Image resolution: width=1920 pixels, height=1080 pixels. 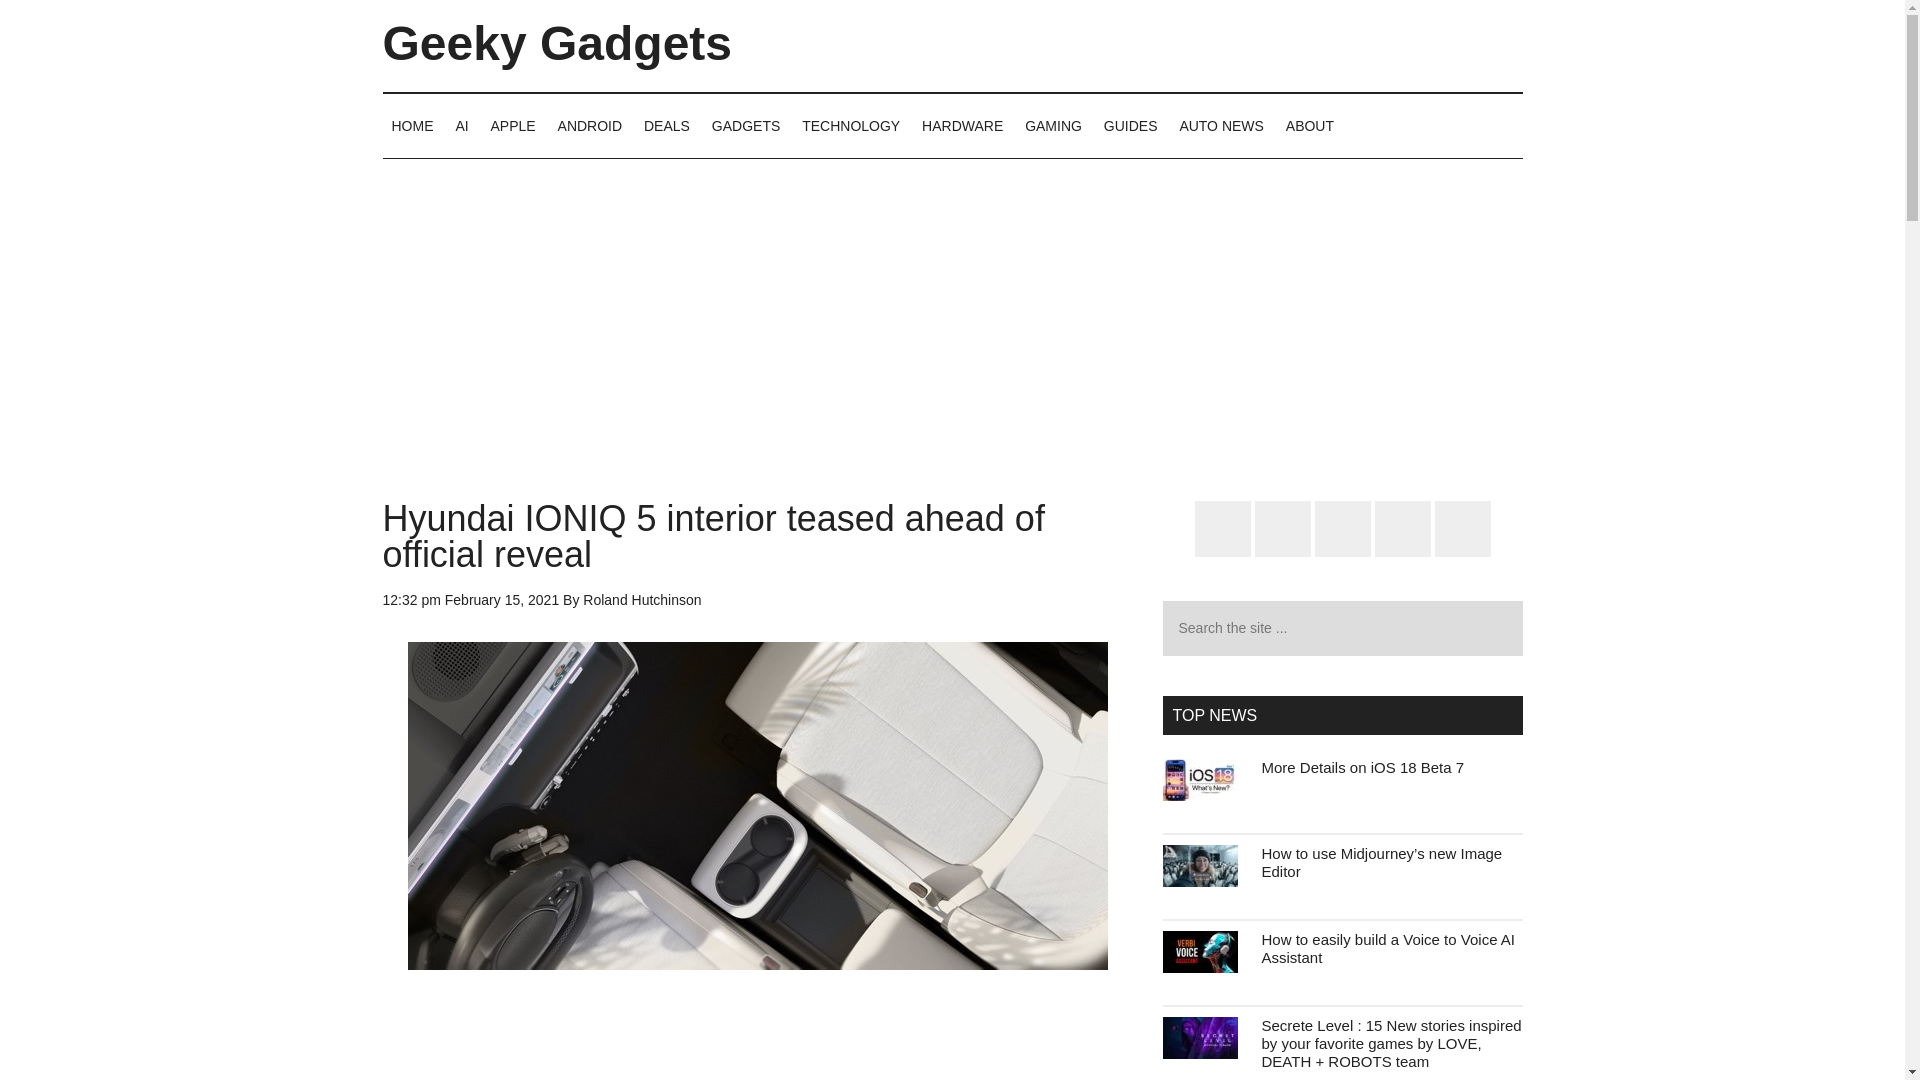 What do you see at coordinates (962, 125) in the screenshot?
I see `HARDWARE` at bounding box center [962, 125].